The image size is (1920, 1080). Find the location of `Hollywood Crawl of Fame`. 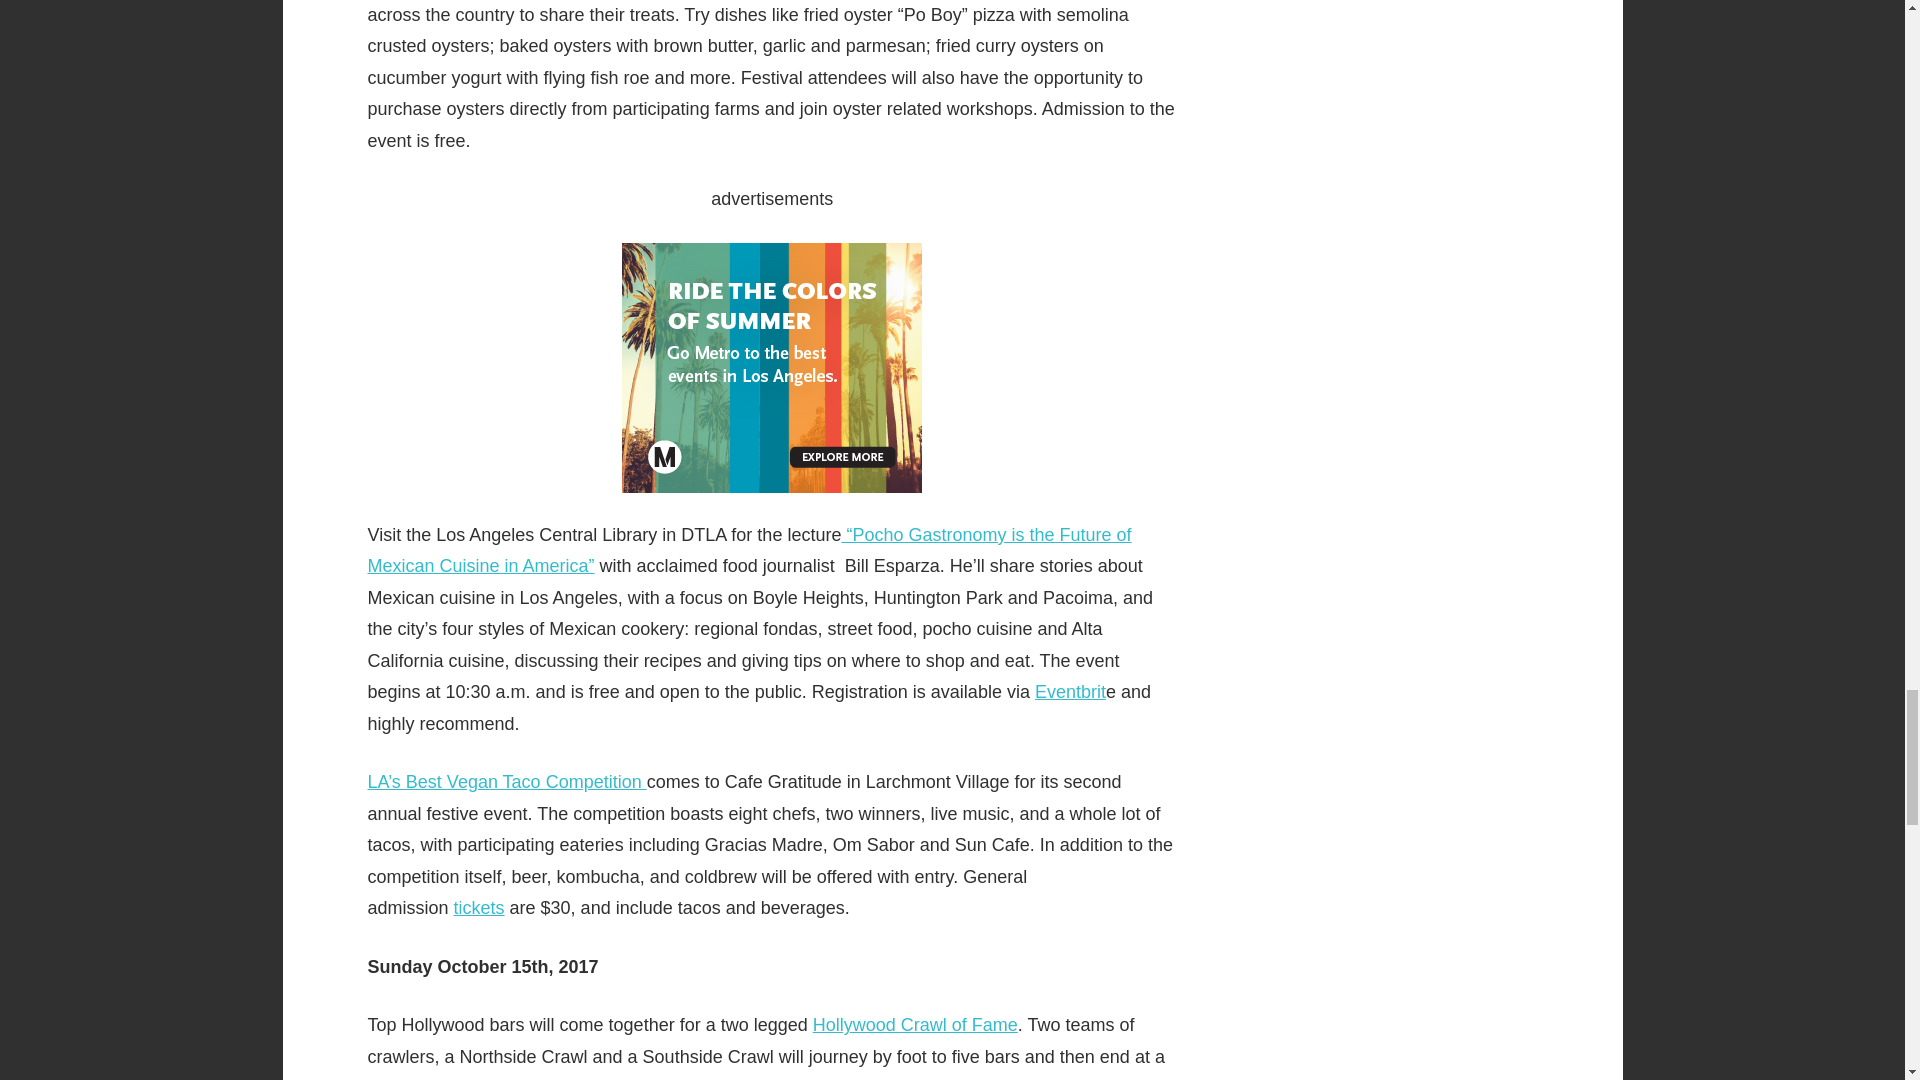

Hollywood Crawl of Fame is located at coordinates (914, 1024).